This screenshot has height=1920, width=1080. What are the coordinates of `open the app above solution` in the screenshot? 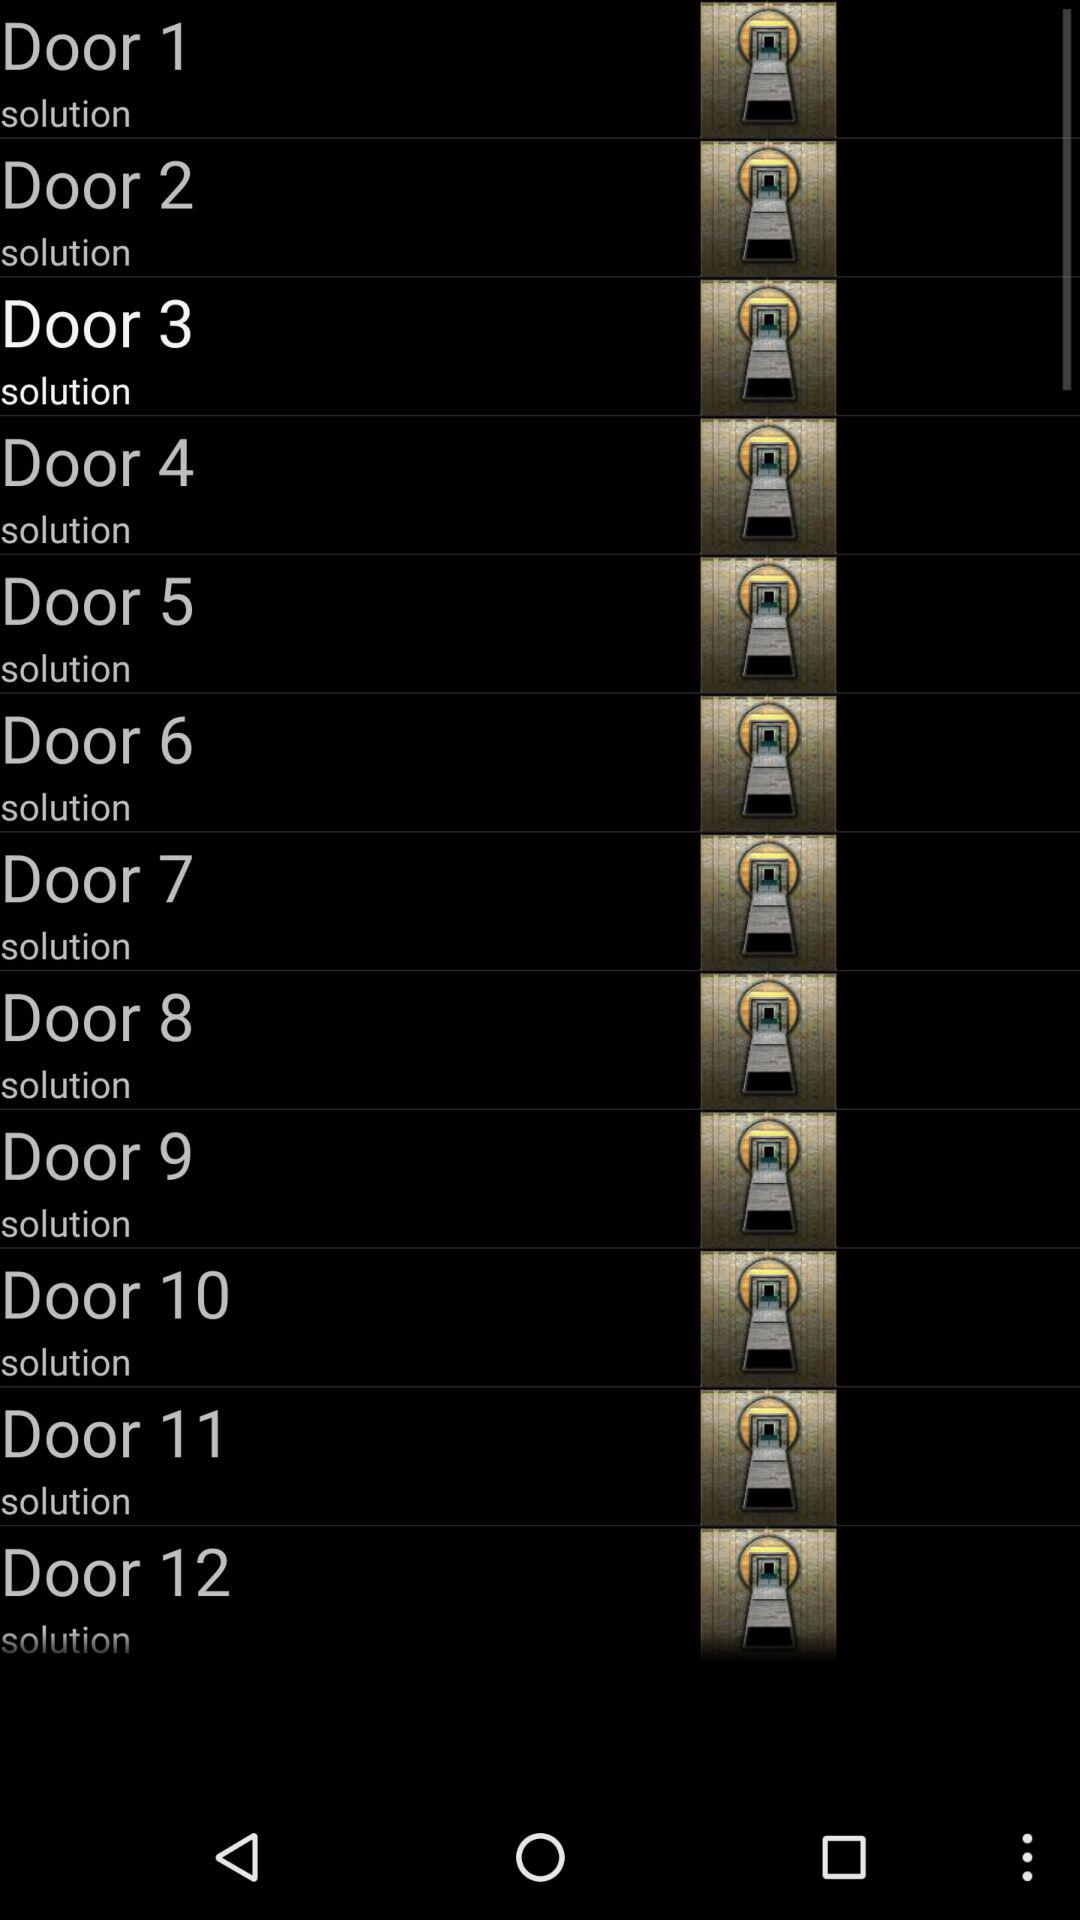 It's located at (348, 1154).